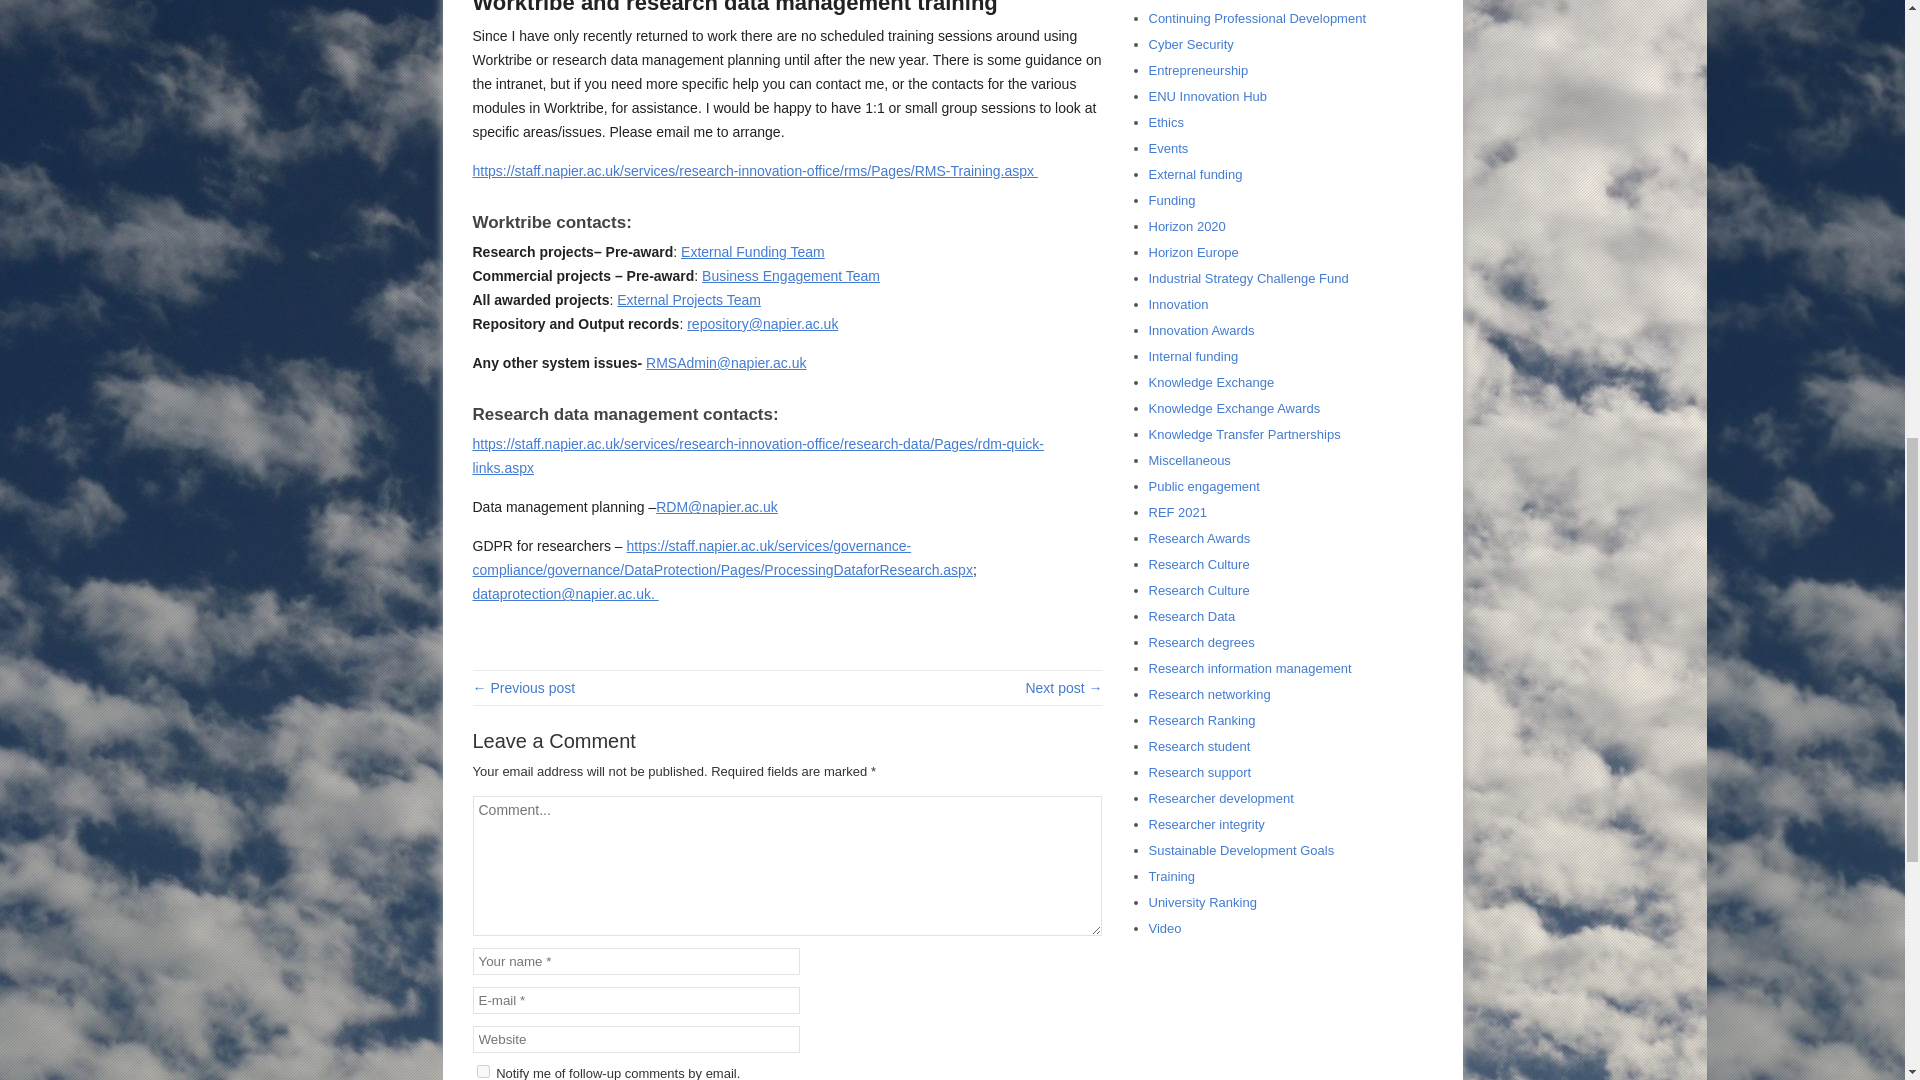 Image resolution: width=1920 pixels, height=1080 pixels. Describe the element at coordinates (1190, 44) in the screenshot. I see `Cyber Security` at that location.